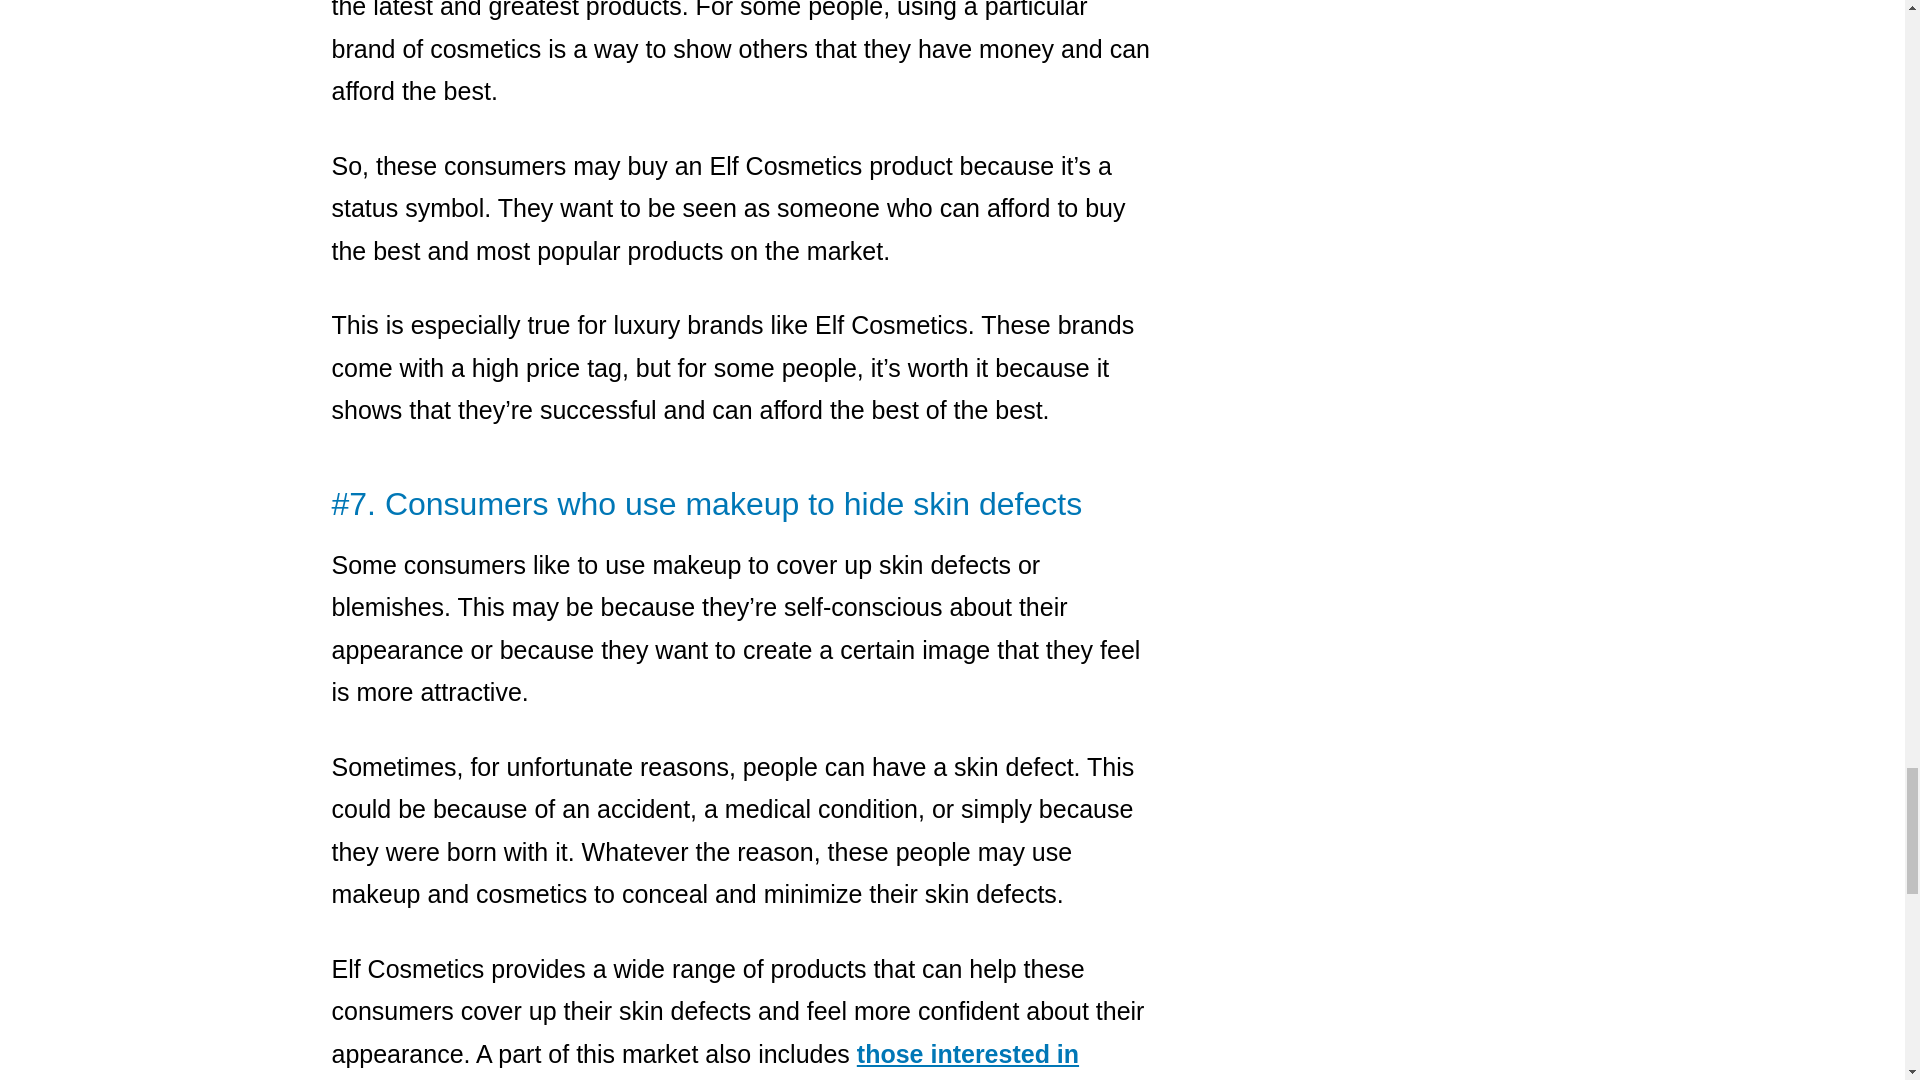 This screenshot has height=1080, width=1920. I want to click on those interested in natural skin care products, so click(706, 1060).